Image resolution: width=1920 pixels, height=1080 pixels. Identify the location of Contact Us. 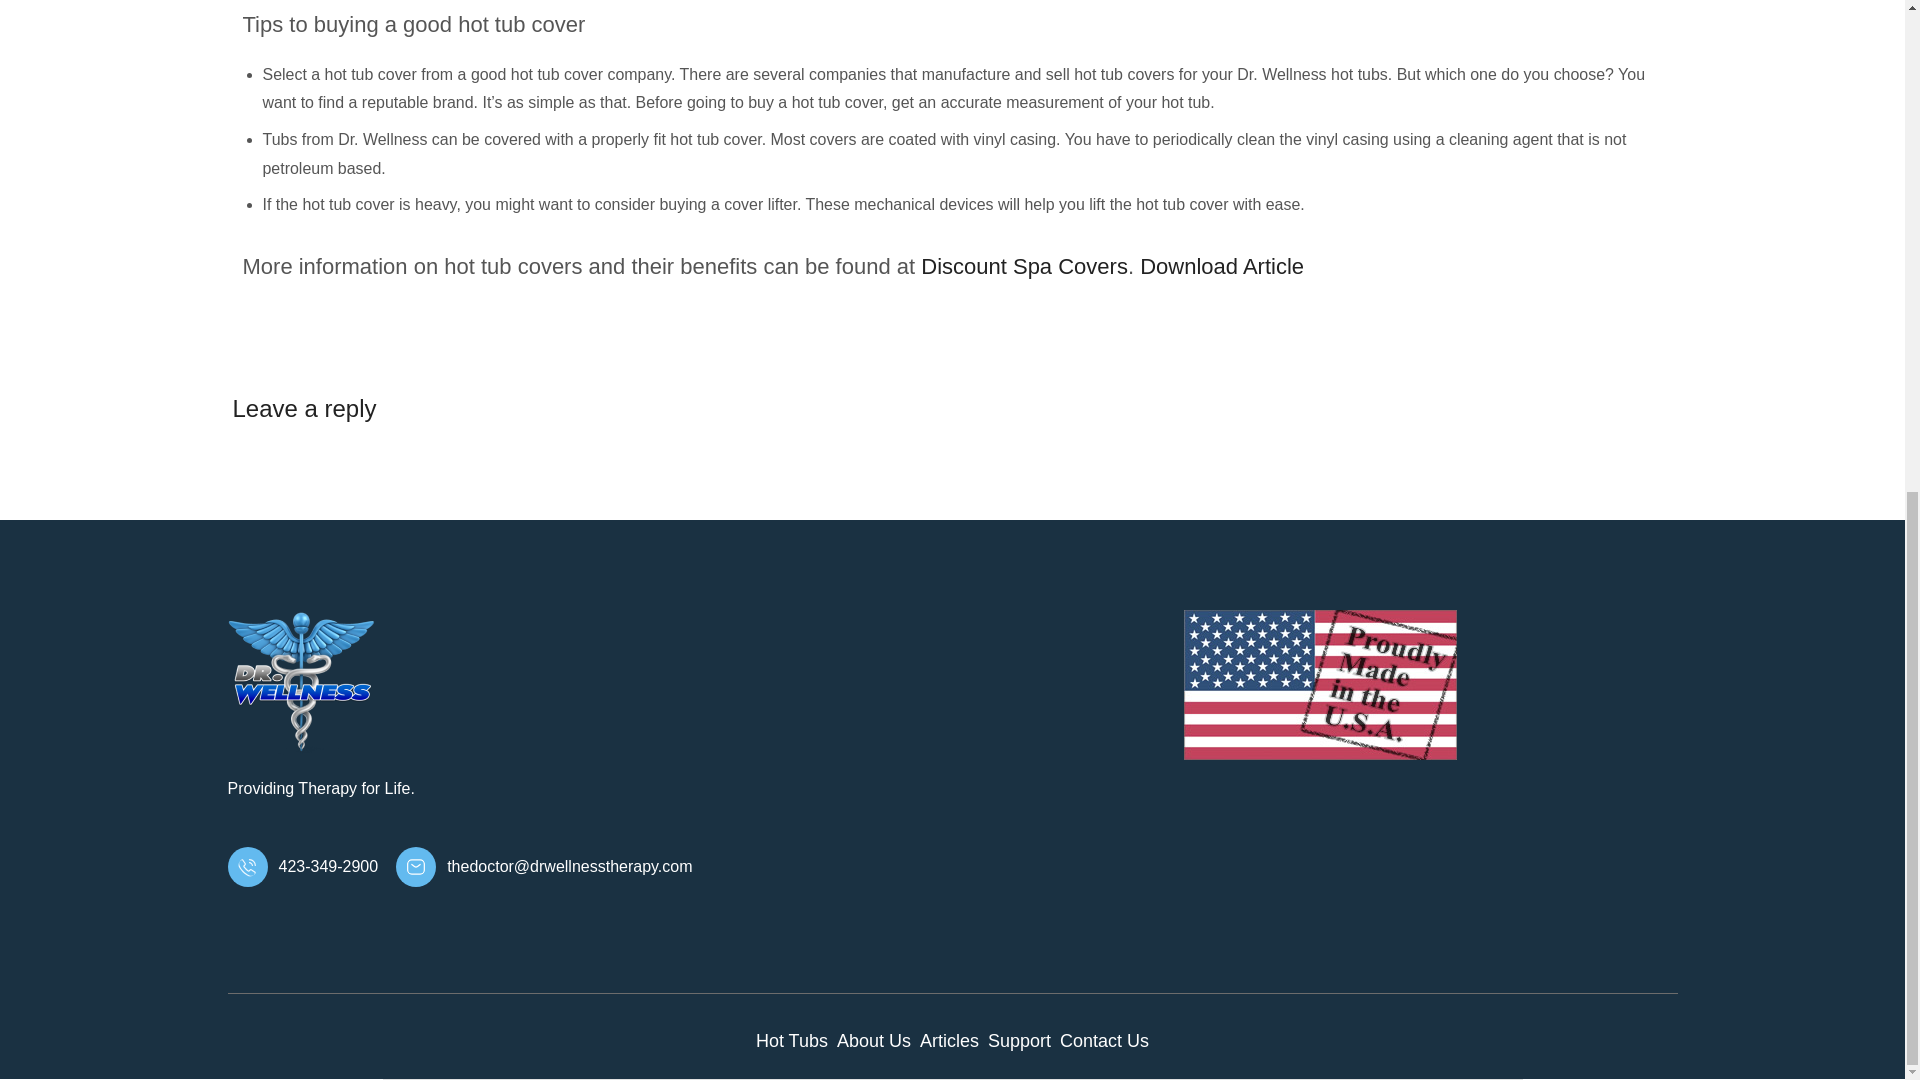
(1104, 1041).